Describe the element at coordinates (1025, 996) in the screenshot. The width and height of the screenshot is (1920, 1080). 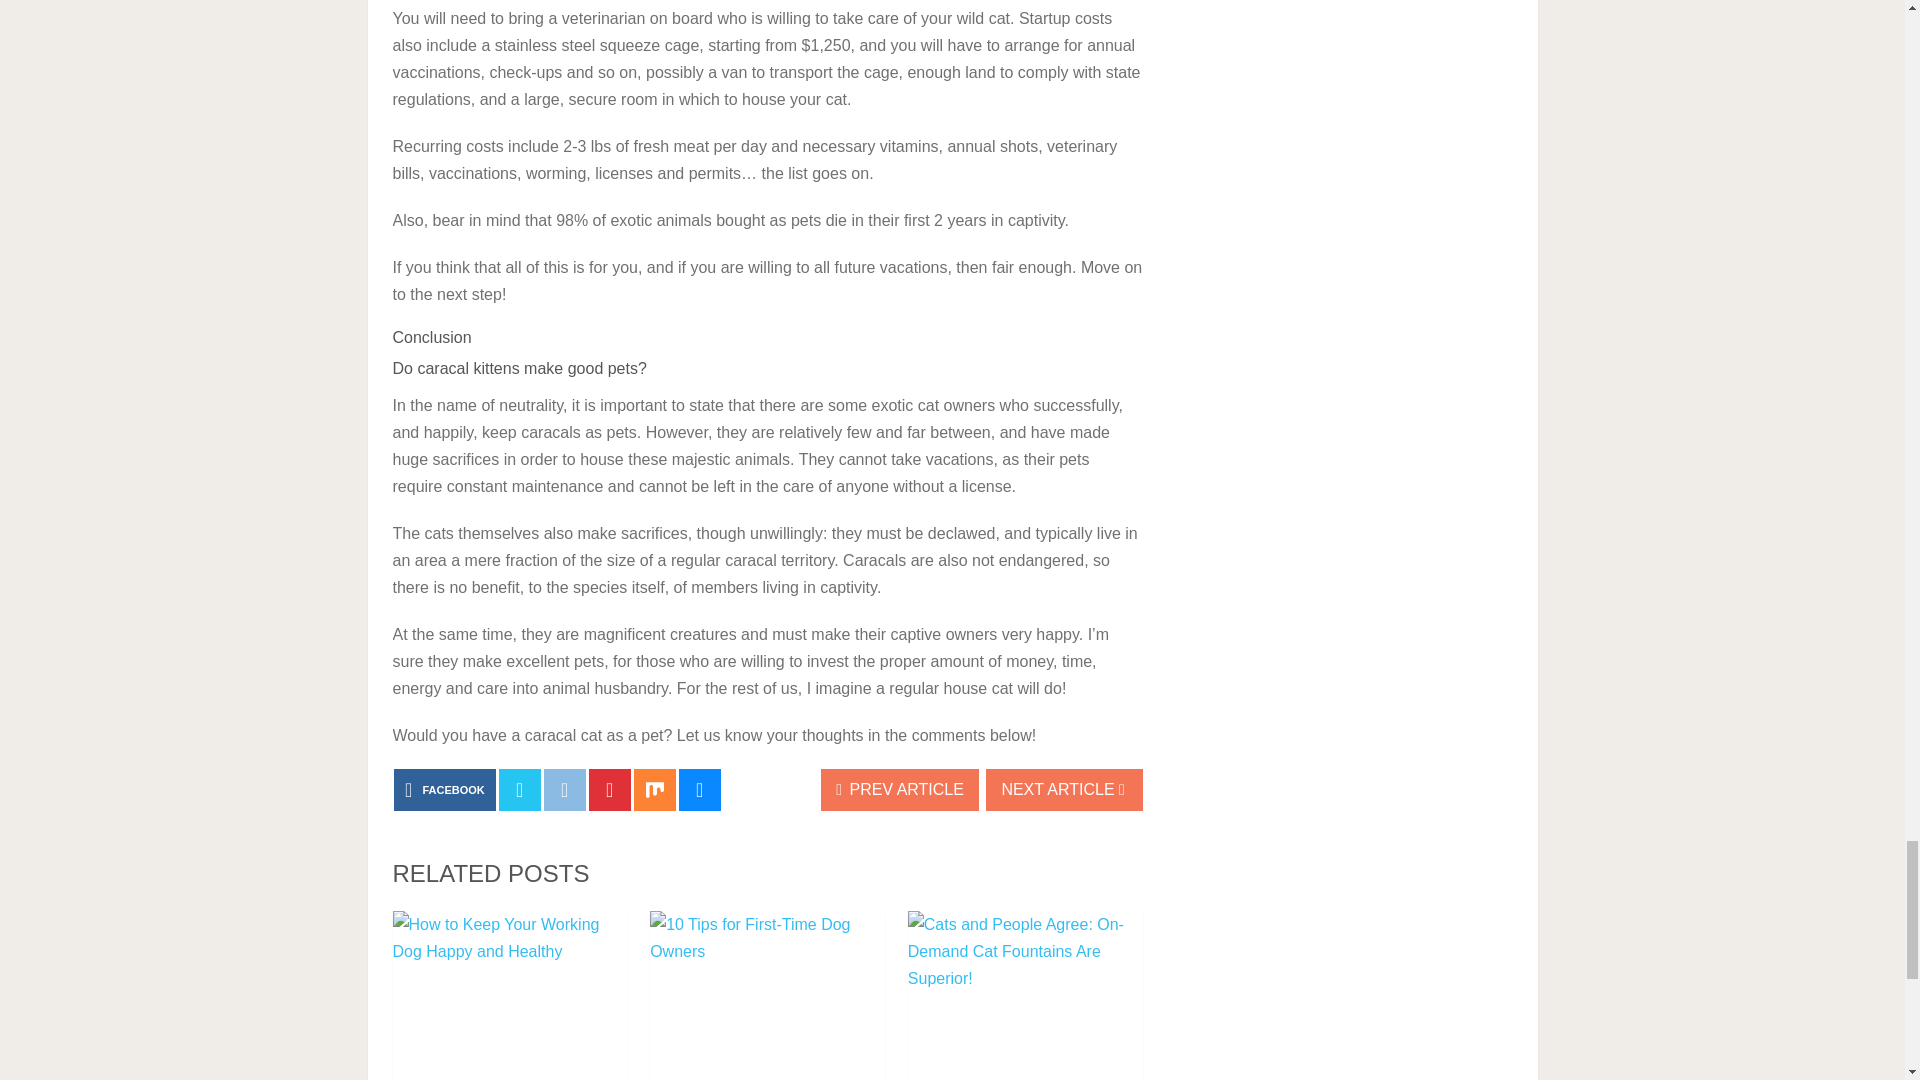
I see `Cats and People Agree: On-Demand Cat Fountains Are Superior!` at that location.